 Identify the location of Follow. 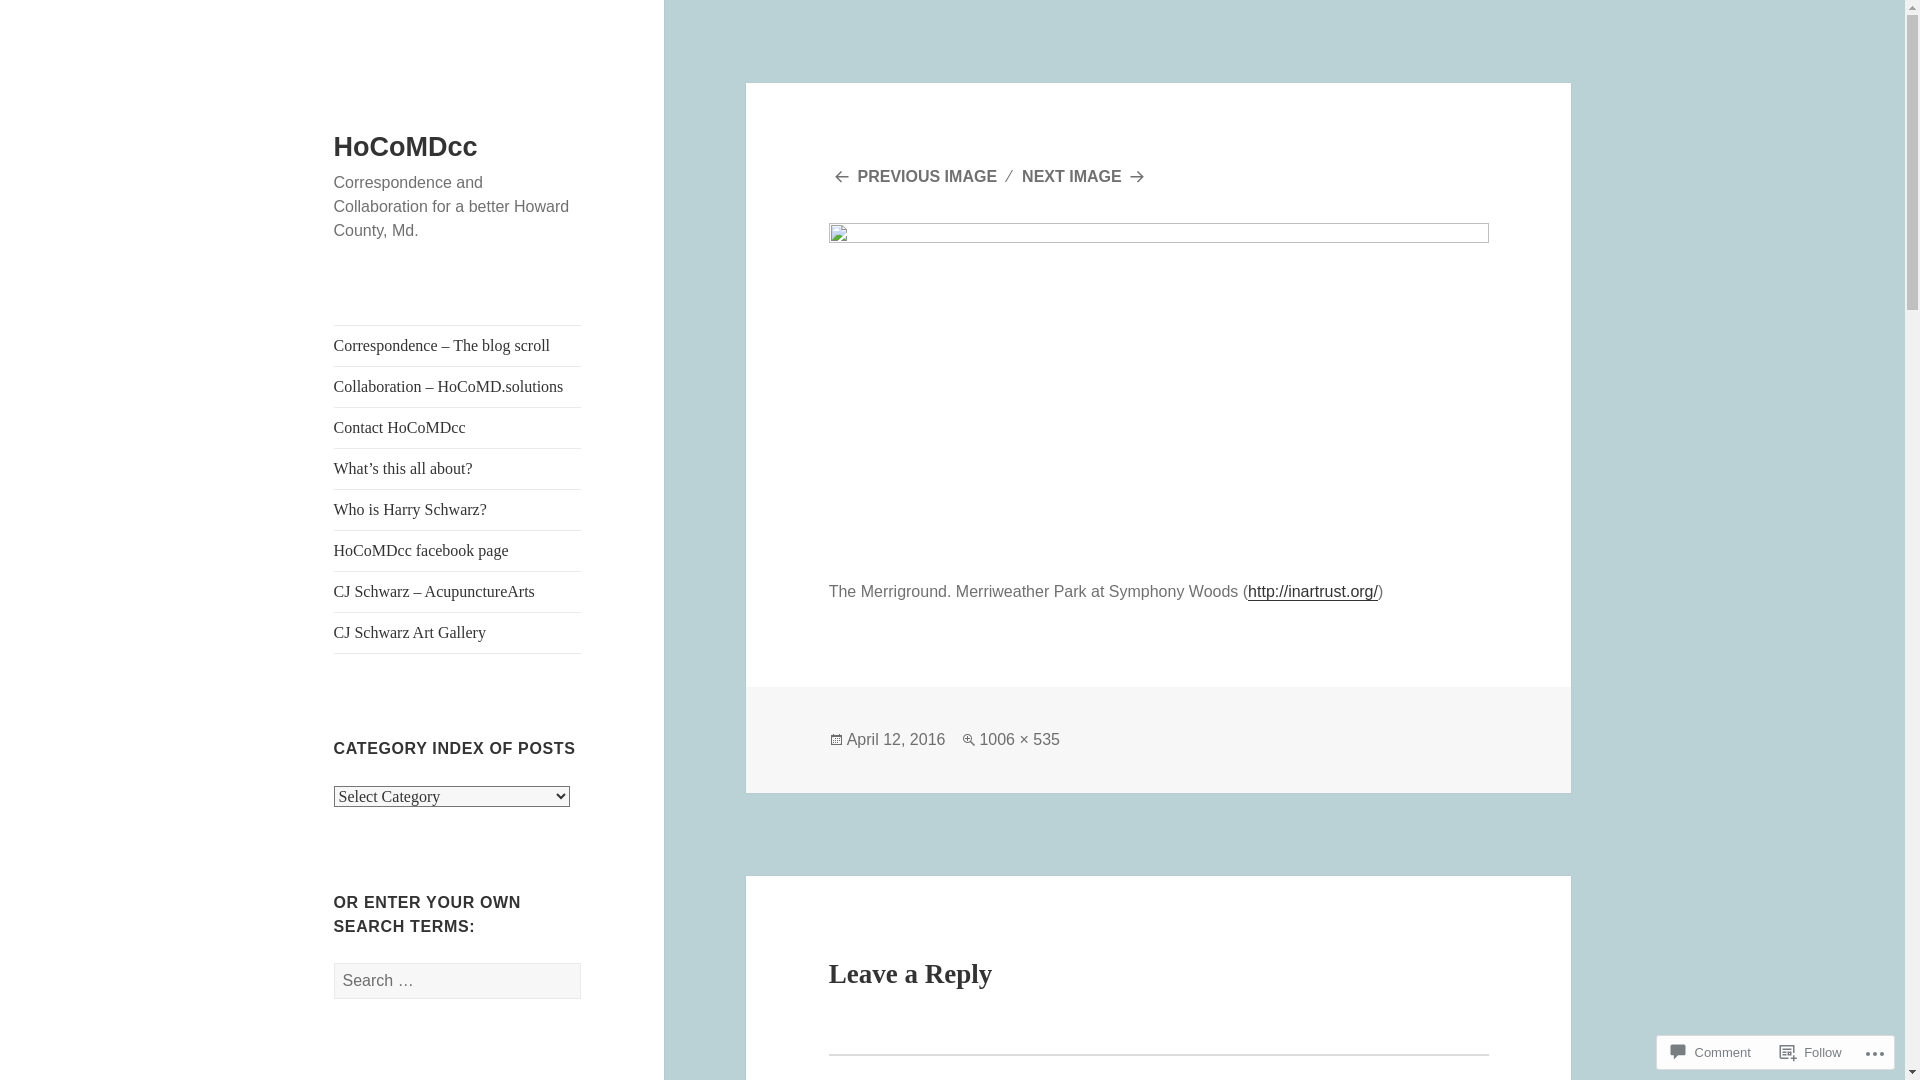
(1811, 1052).